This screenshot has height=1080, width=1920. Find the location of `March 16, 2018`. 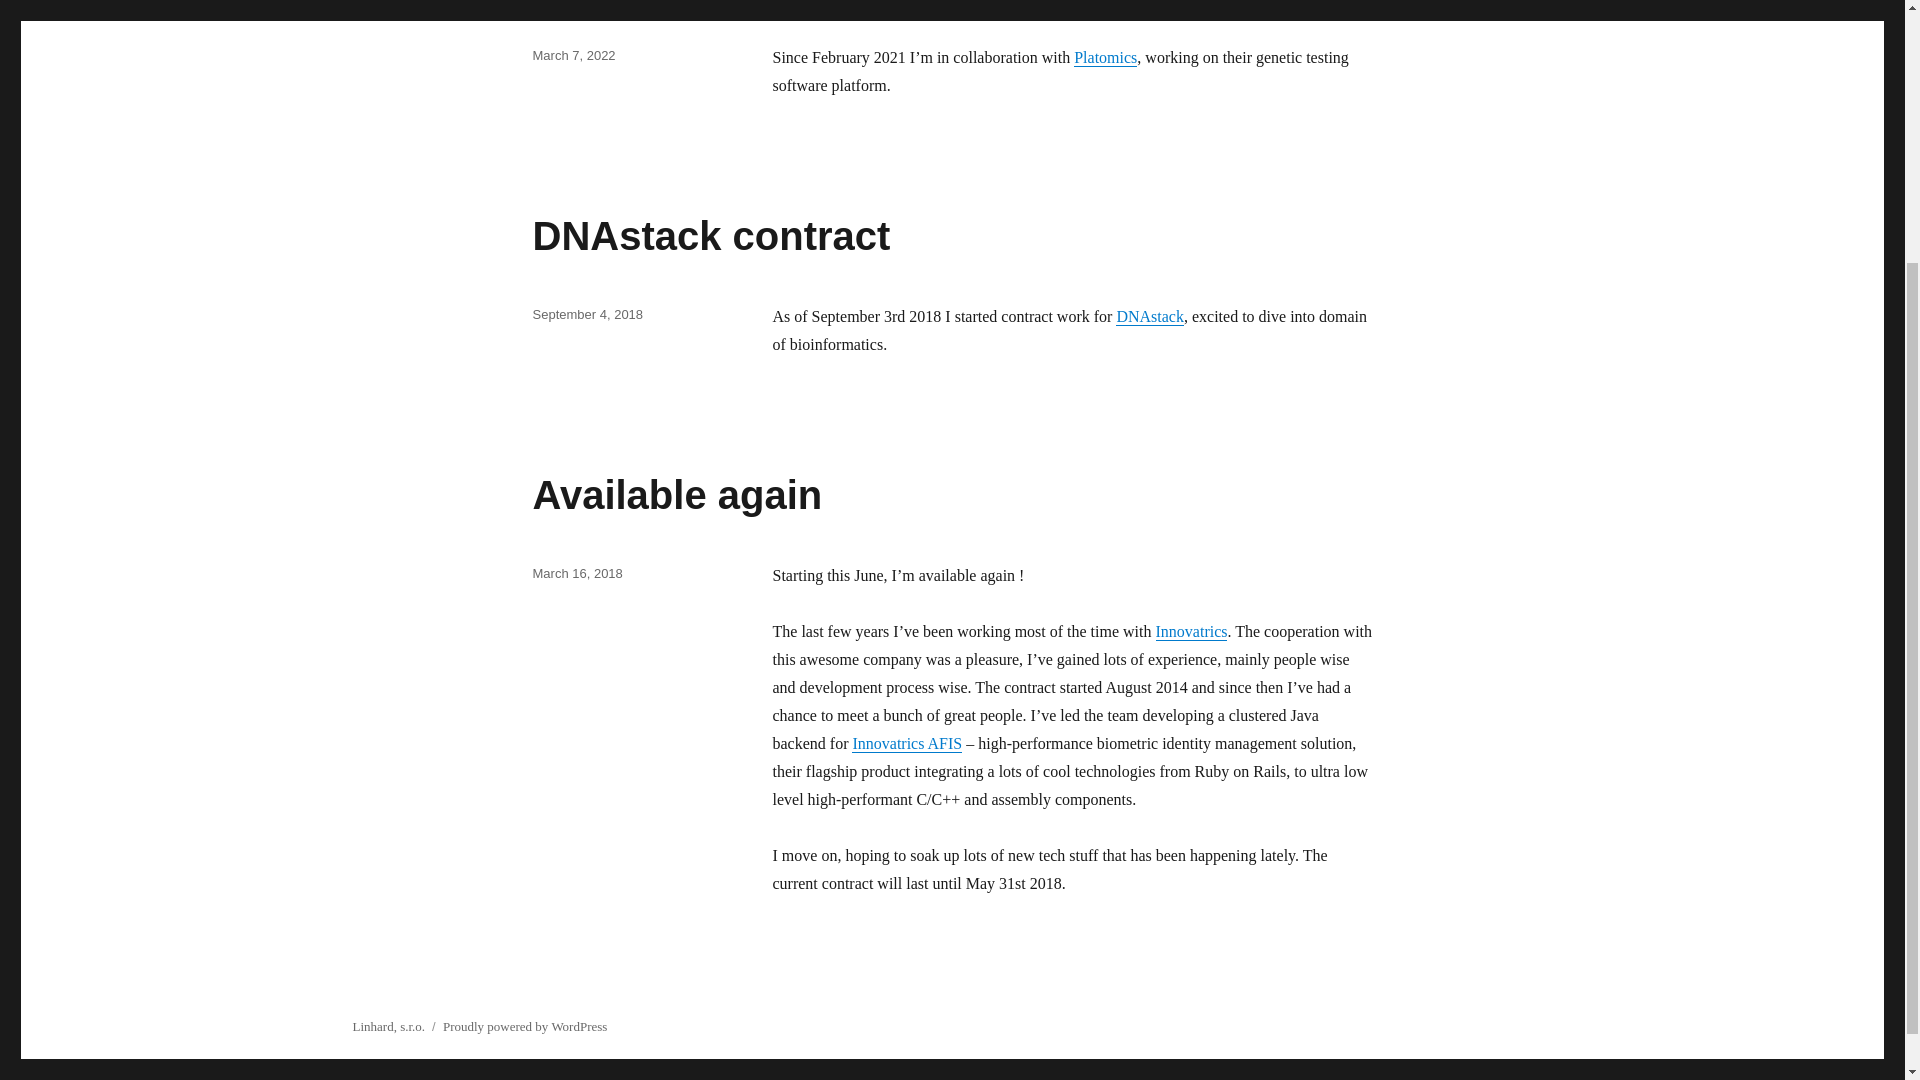

March 16, 2018 is located at coordinates (576, 573).